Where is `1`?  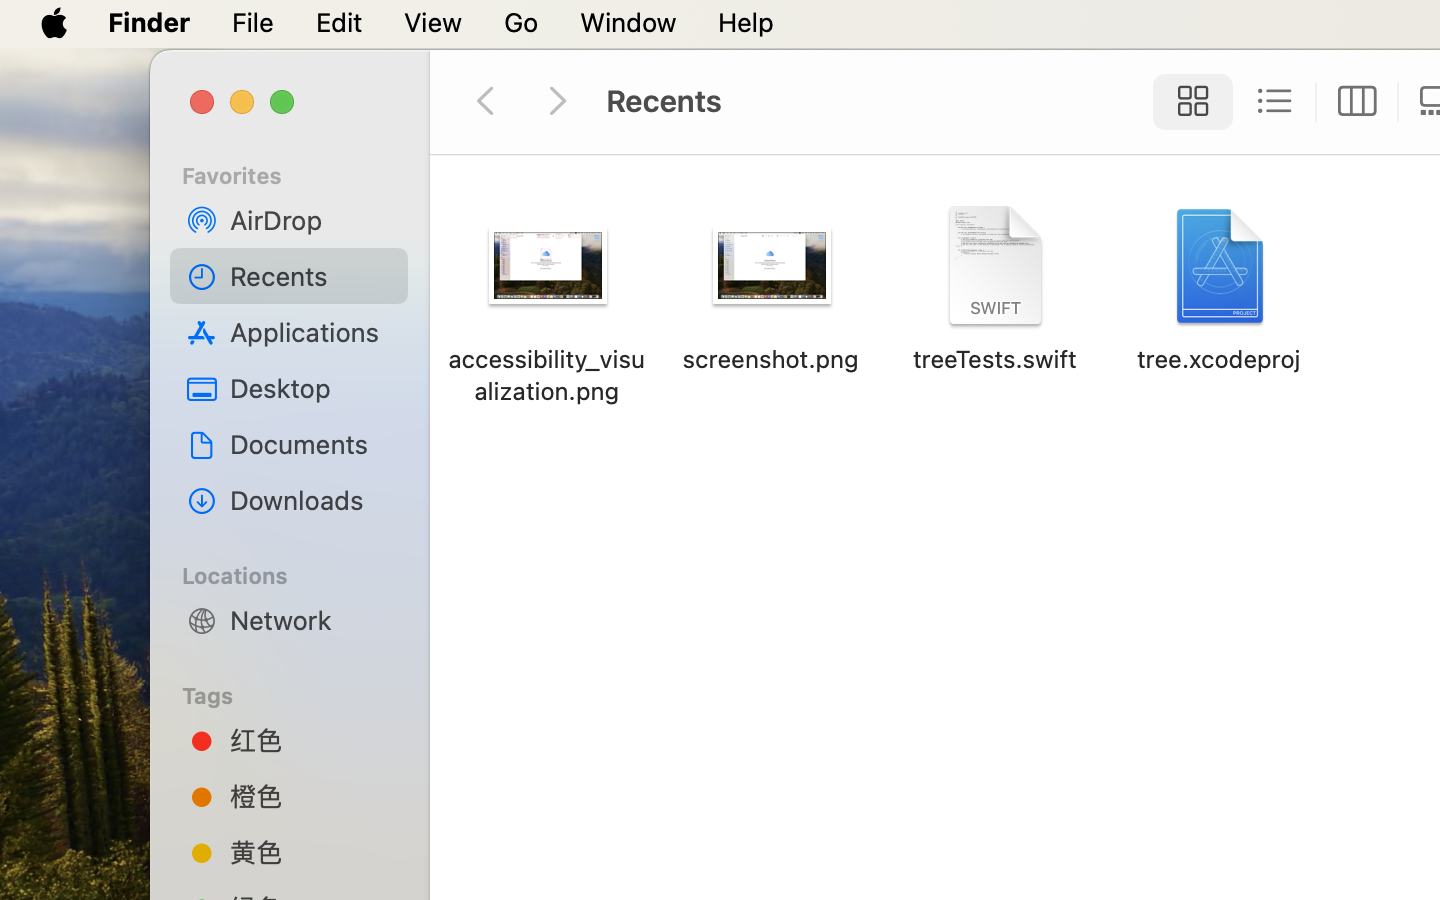 1 is located at coordinates (1187, 102).